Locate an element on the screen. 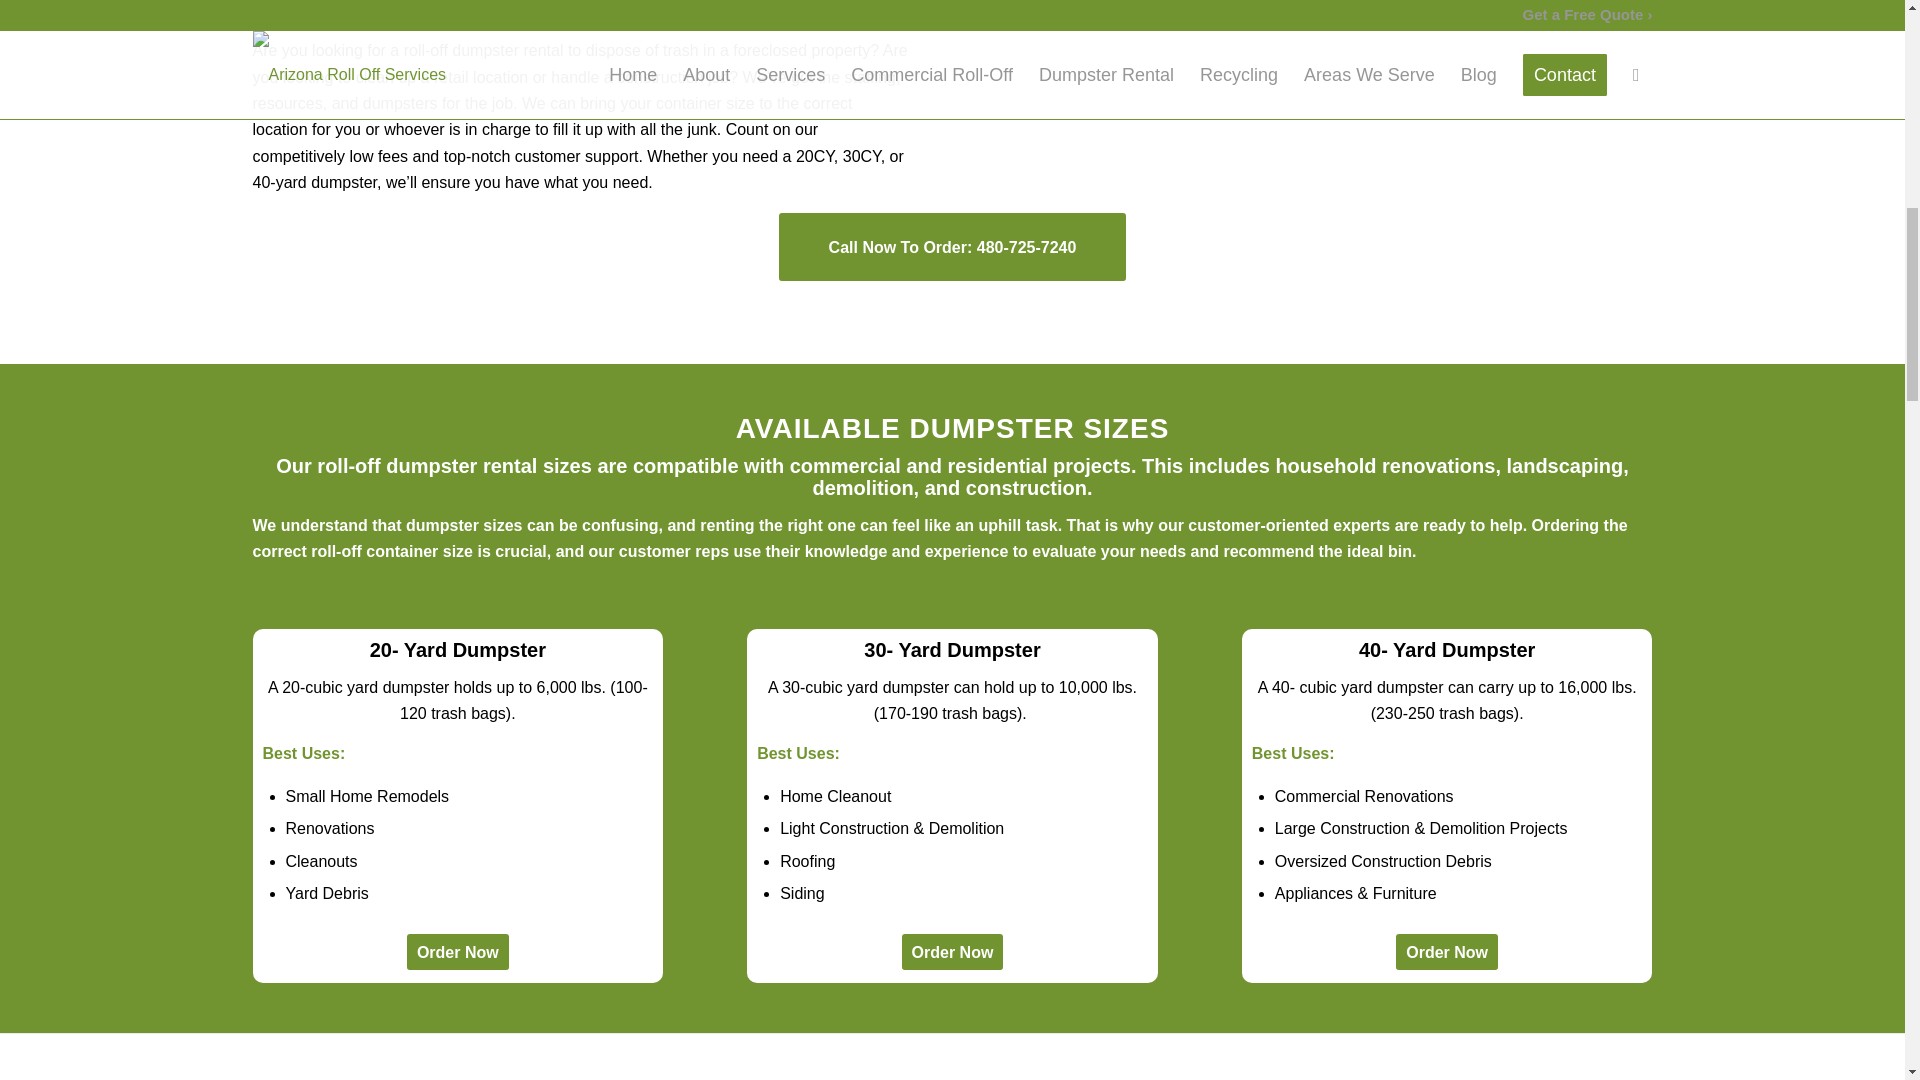 This screenshot has height=1080, width=1920. Order Now is located at coordinates (1446, 952).